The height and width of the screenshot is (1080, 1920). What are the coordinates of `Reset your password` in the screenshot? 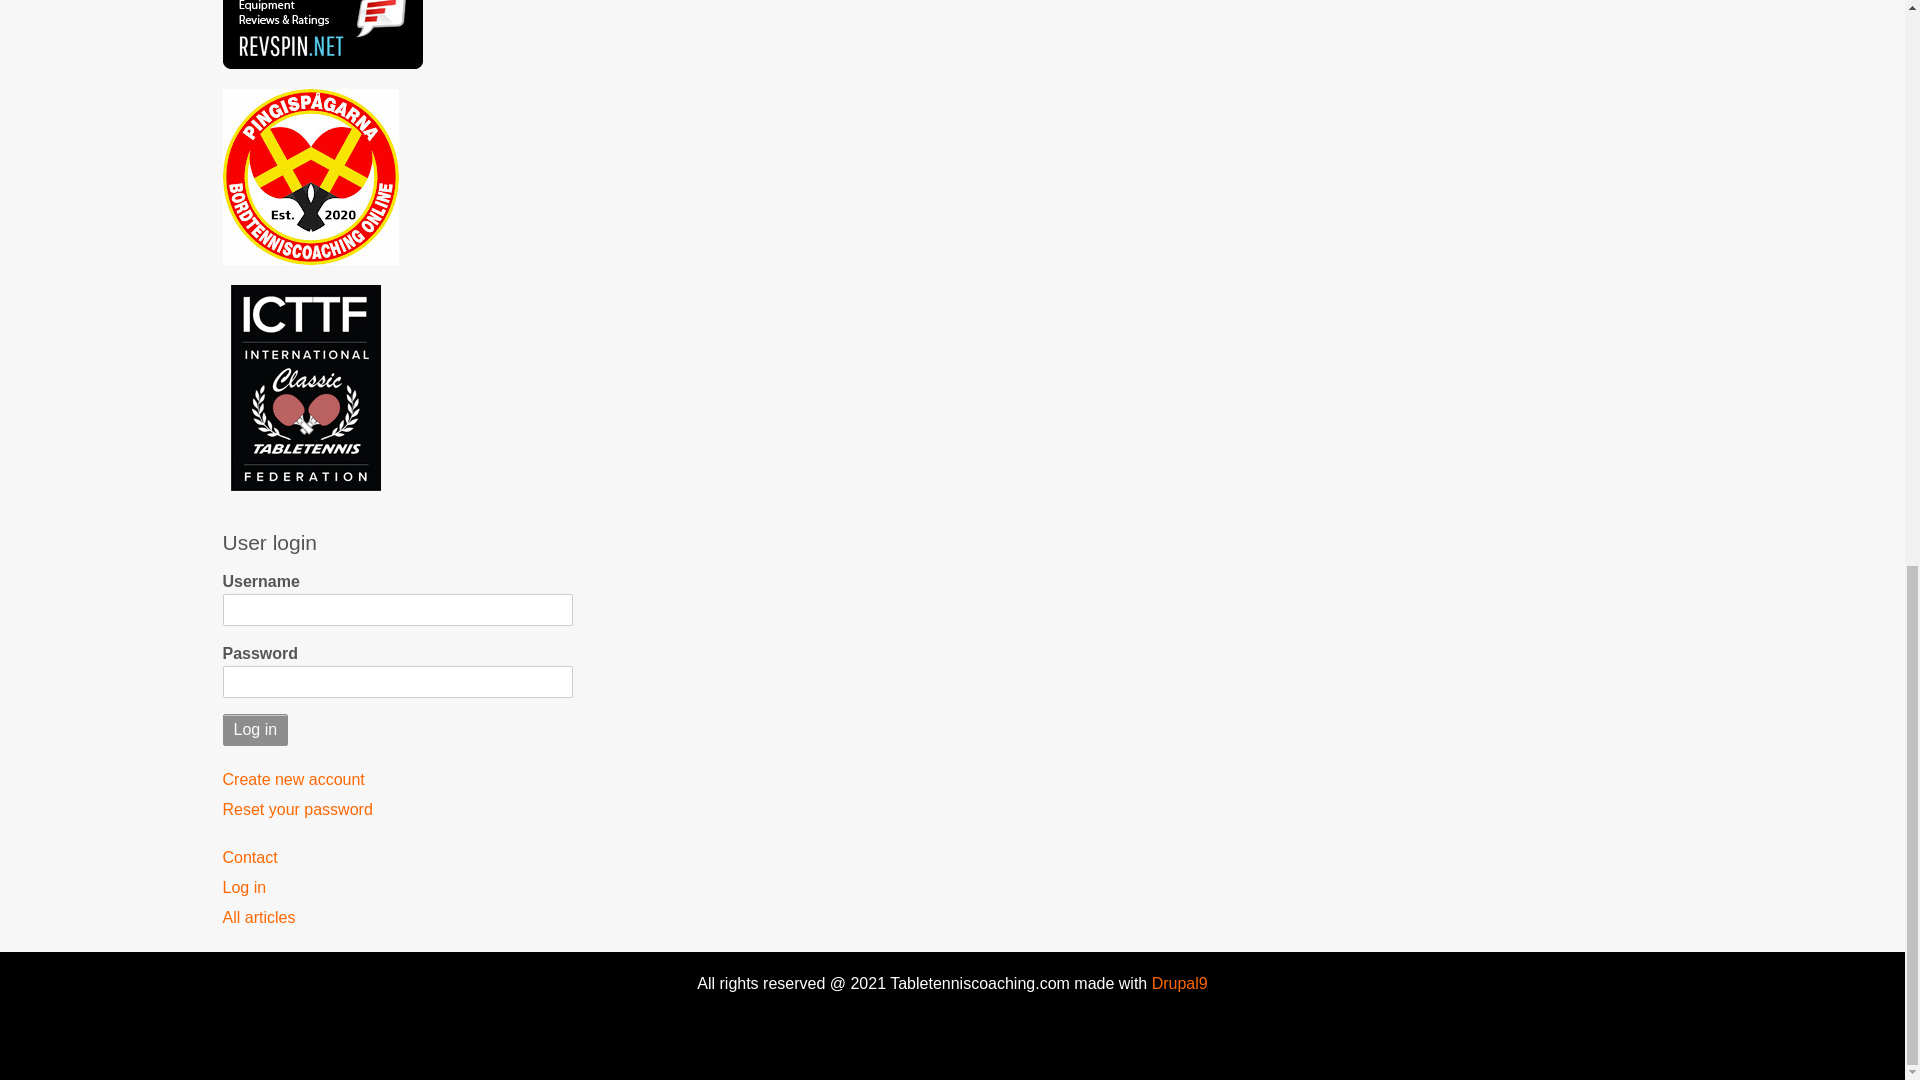 It's located at (397, 810).